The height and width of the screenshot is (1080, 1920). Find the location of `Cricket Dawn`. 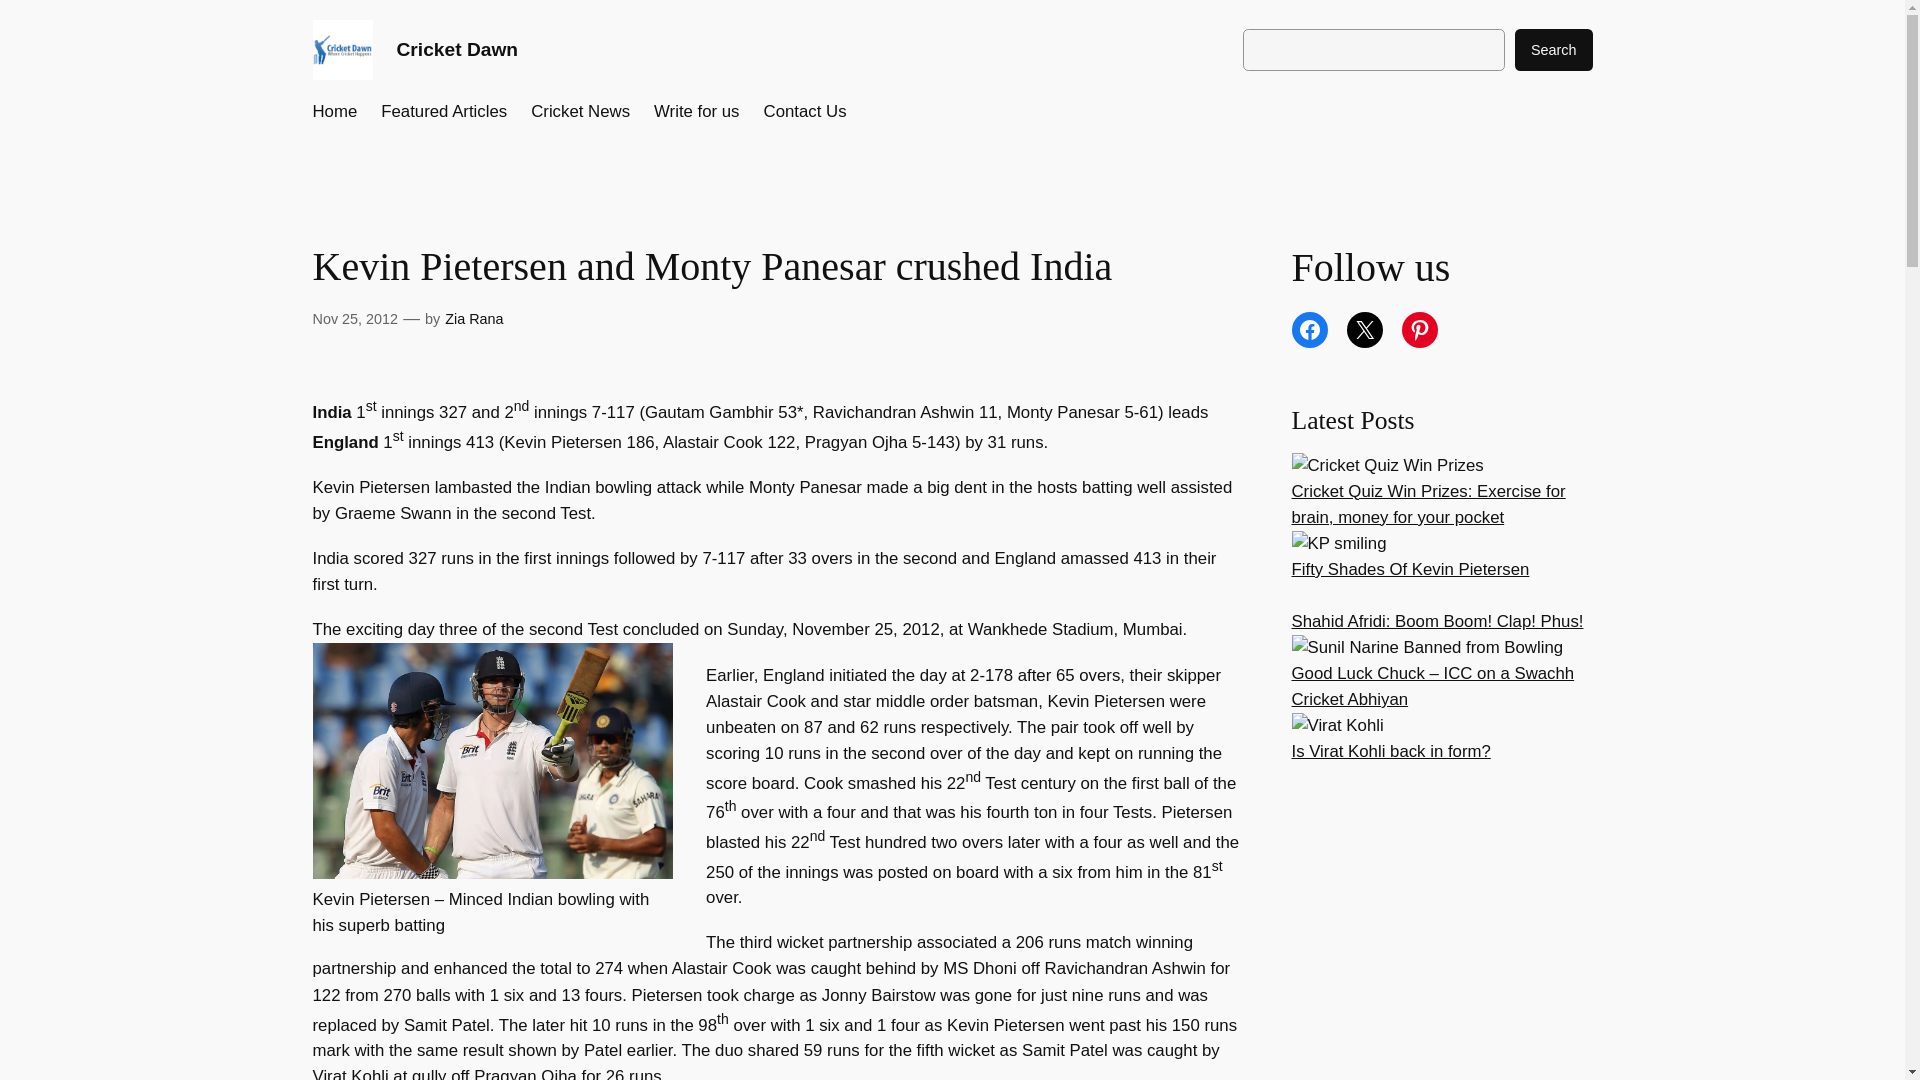

Cricket Dawn is located at coordinates (456, 49).